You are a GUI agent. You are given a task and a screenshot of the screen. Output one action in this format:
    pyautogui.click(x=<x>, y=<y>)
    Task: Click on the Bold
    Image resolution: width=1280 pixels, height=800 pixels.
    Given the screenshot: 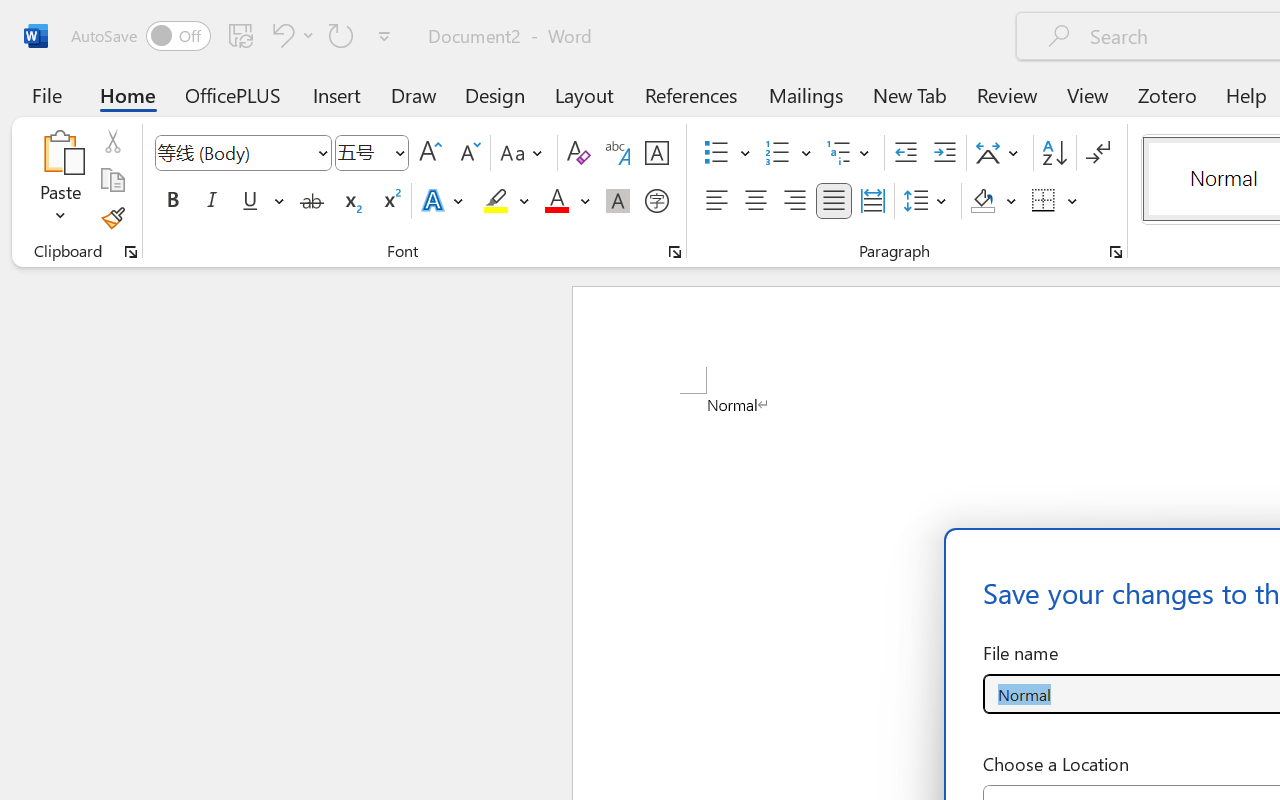 What is the action you would take?
    pyautogui.click(x=172, y=201)
    